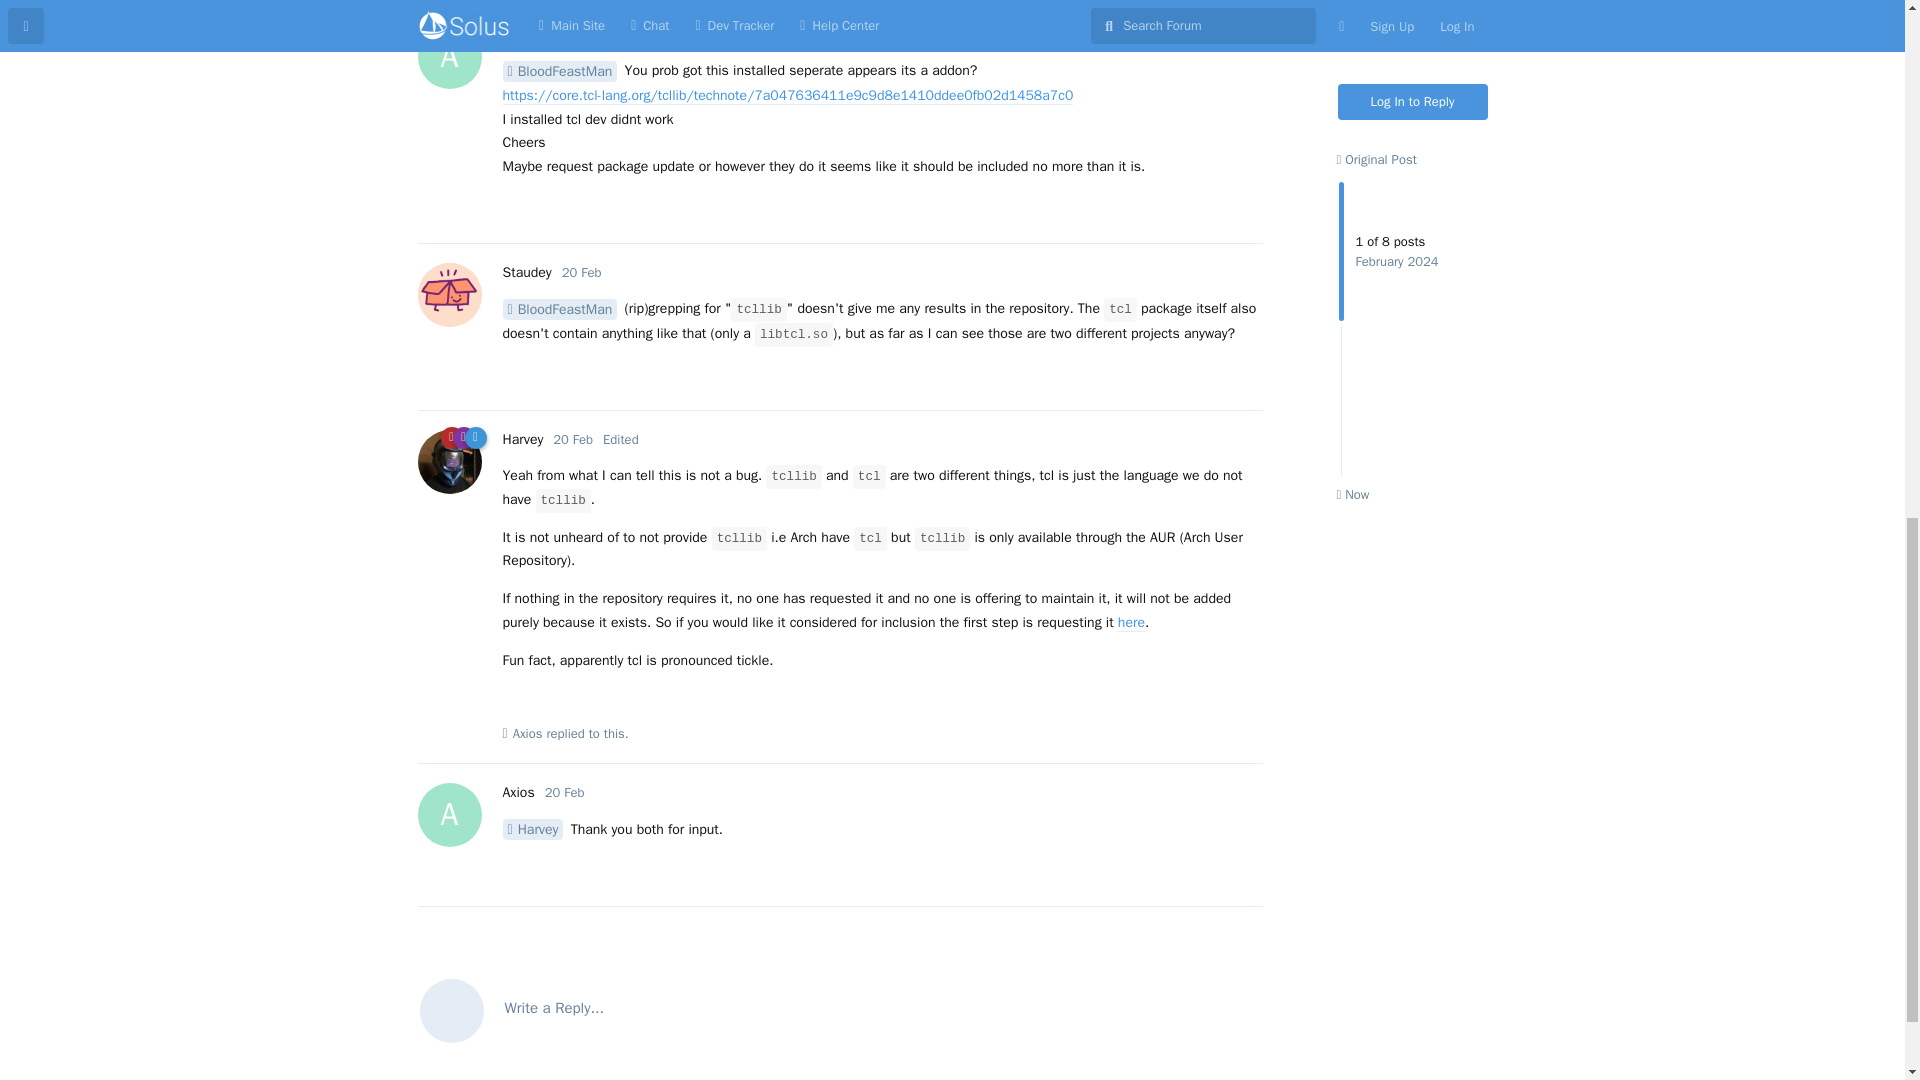  I want to click on Tuesday, February 20, 2024 7:05 AM, so click(565, 792).